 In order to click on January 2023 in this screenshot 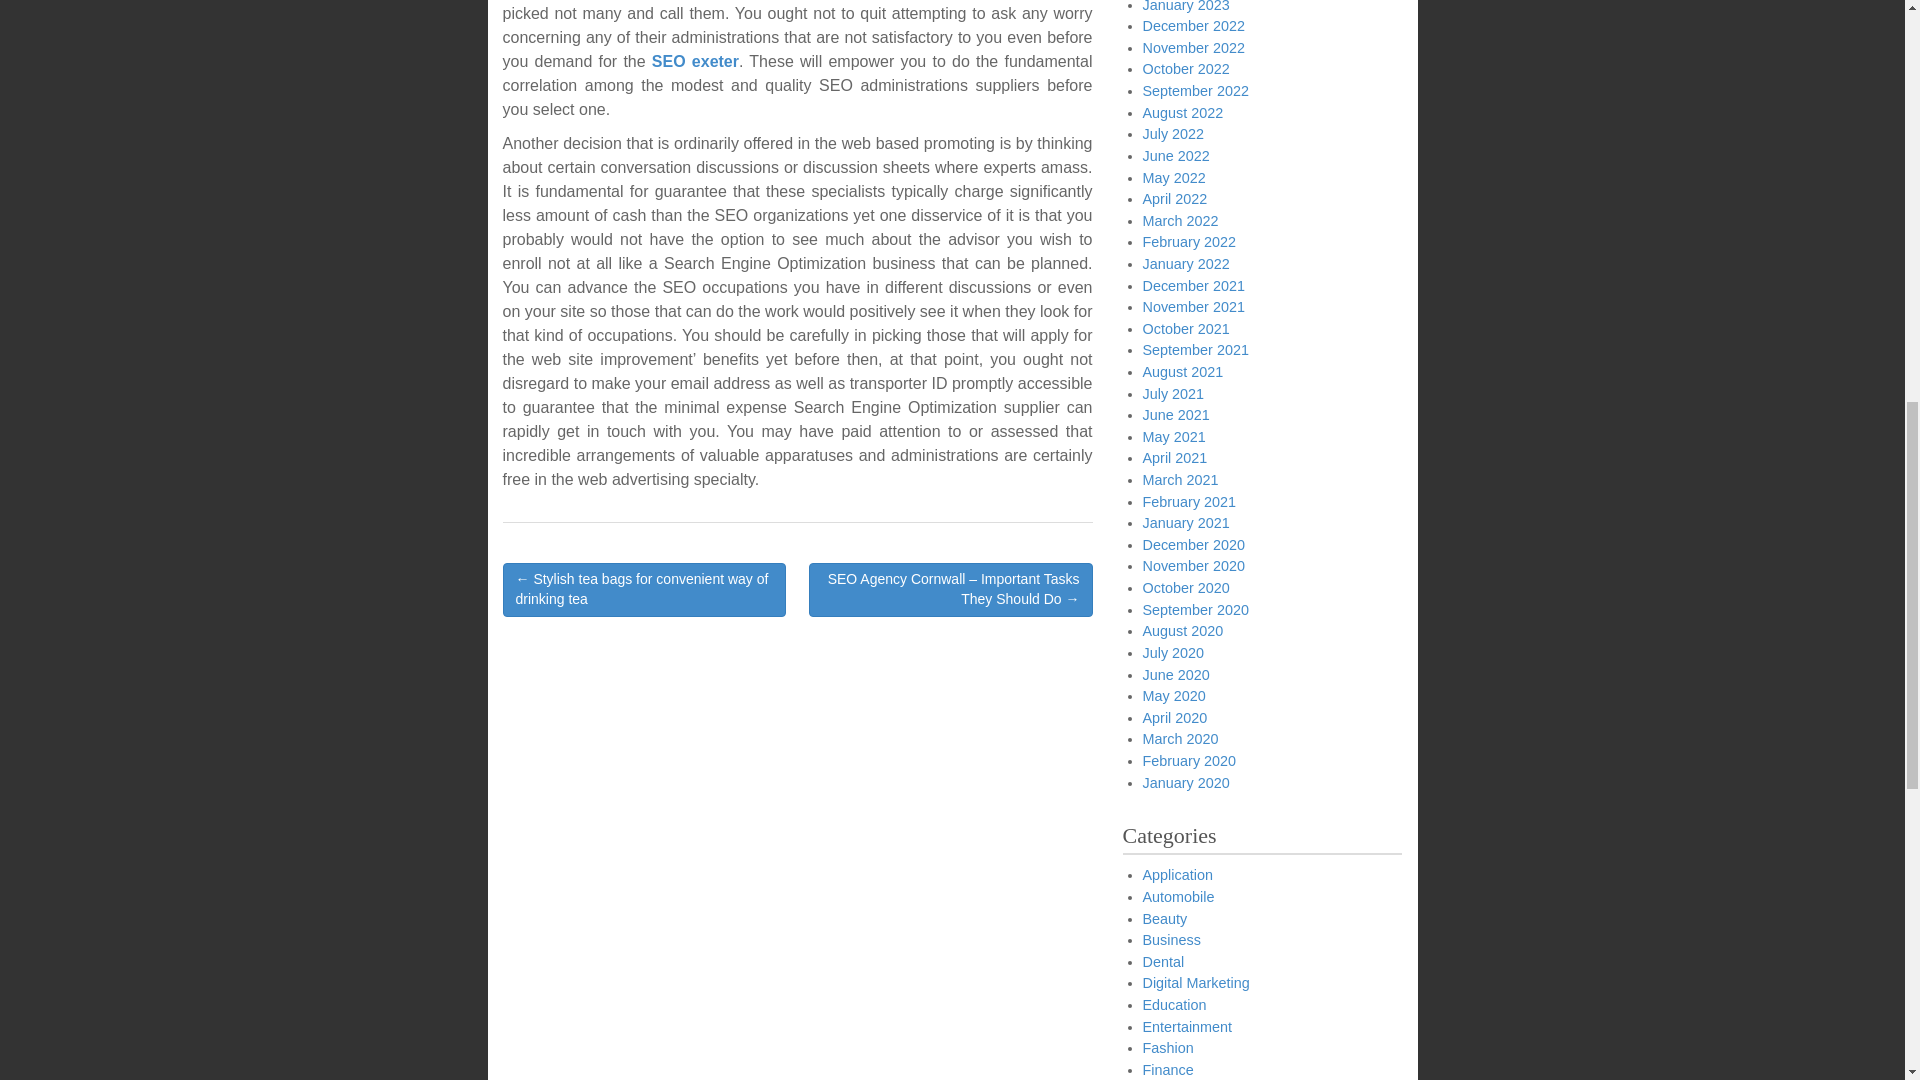, I will do `click(1185, 6)`.